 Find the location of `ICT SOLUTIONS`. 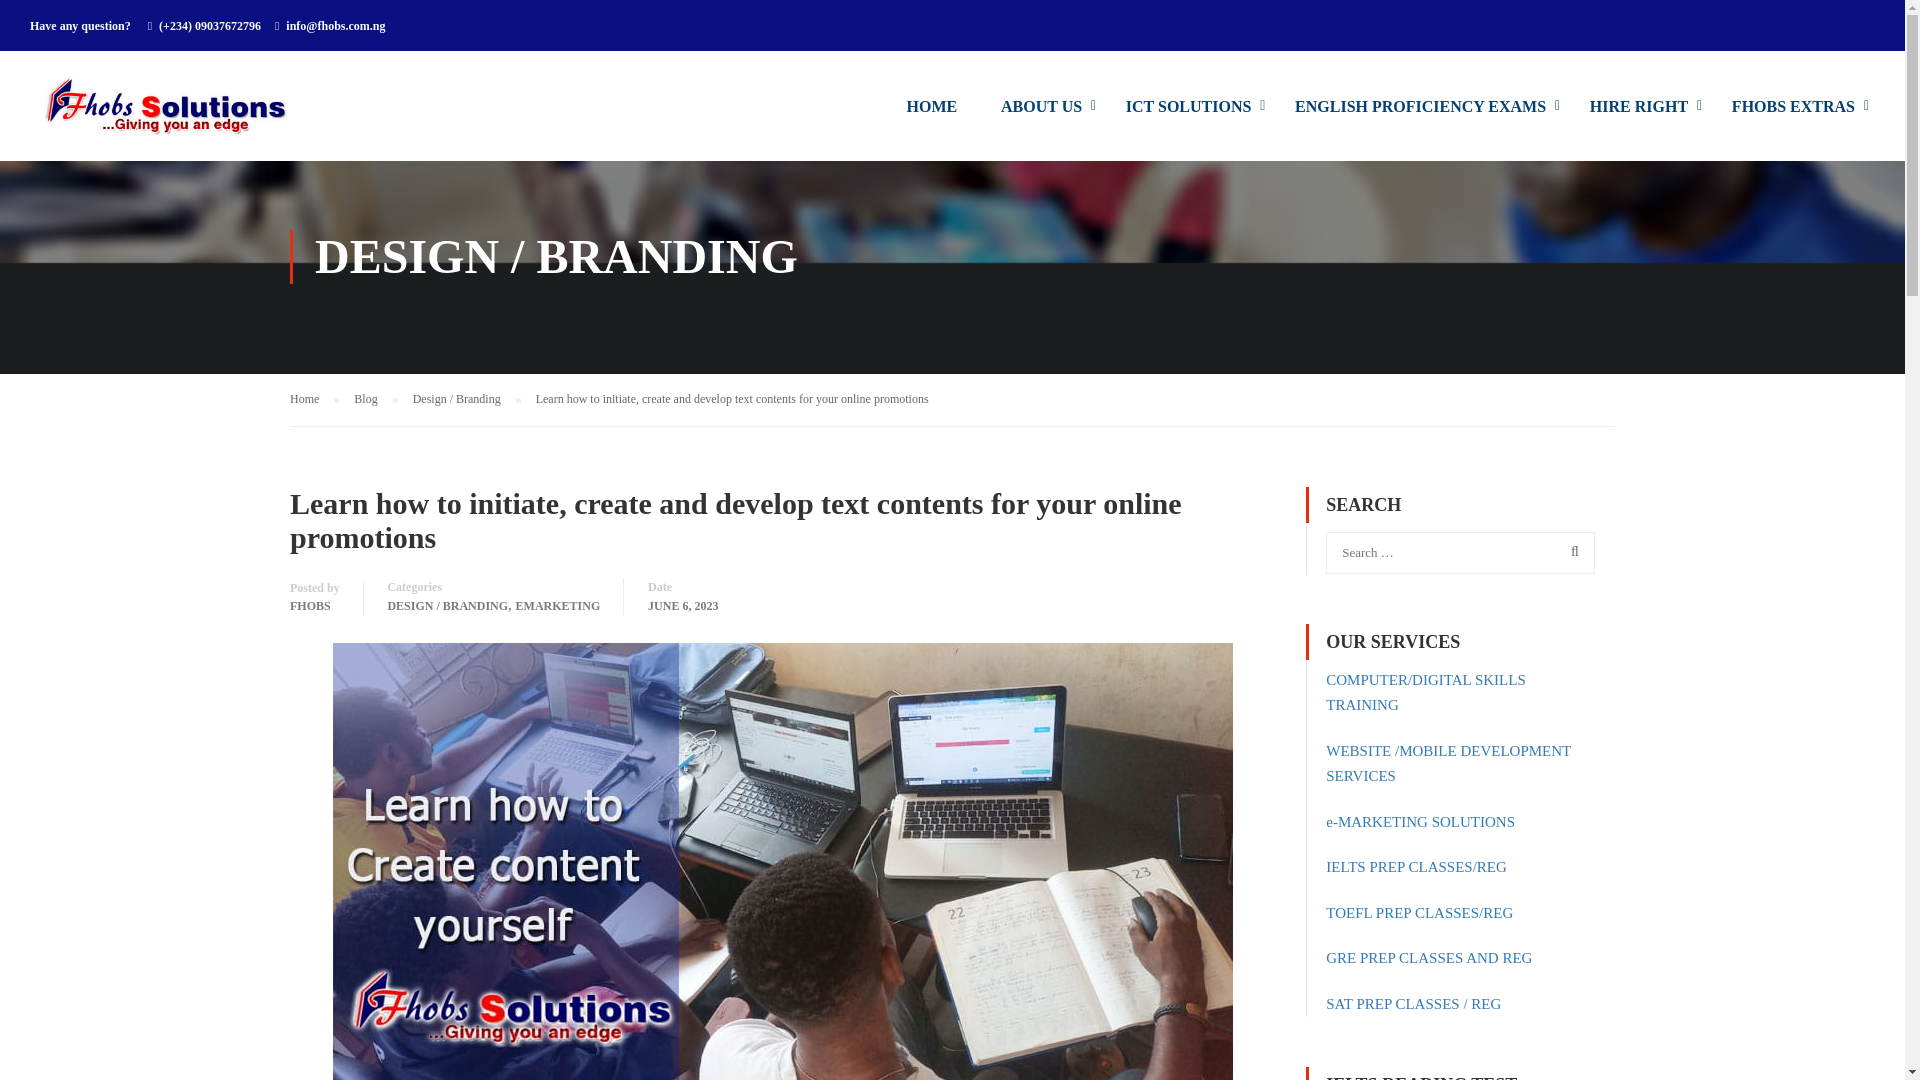

ICT SOLUTIONS is located at coordinates (1188, 116).